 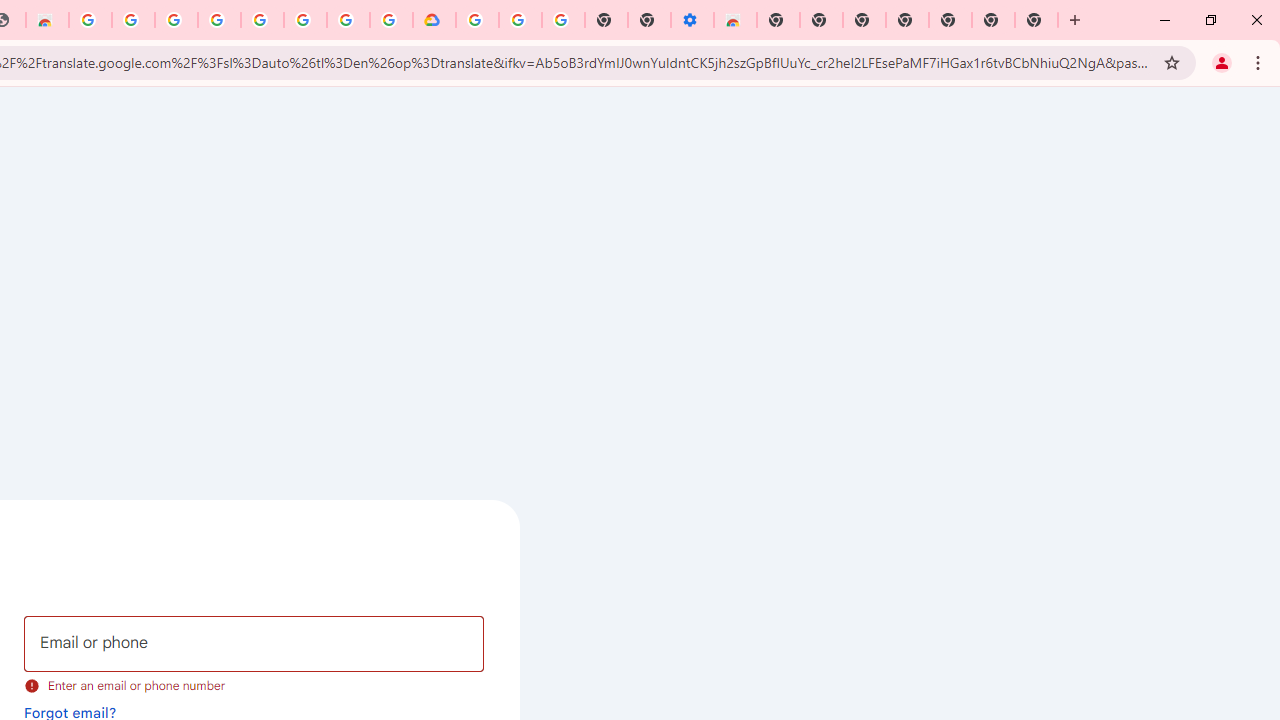 I want to click on Sign in - Google Accounts, so click(x=477, y=20).